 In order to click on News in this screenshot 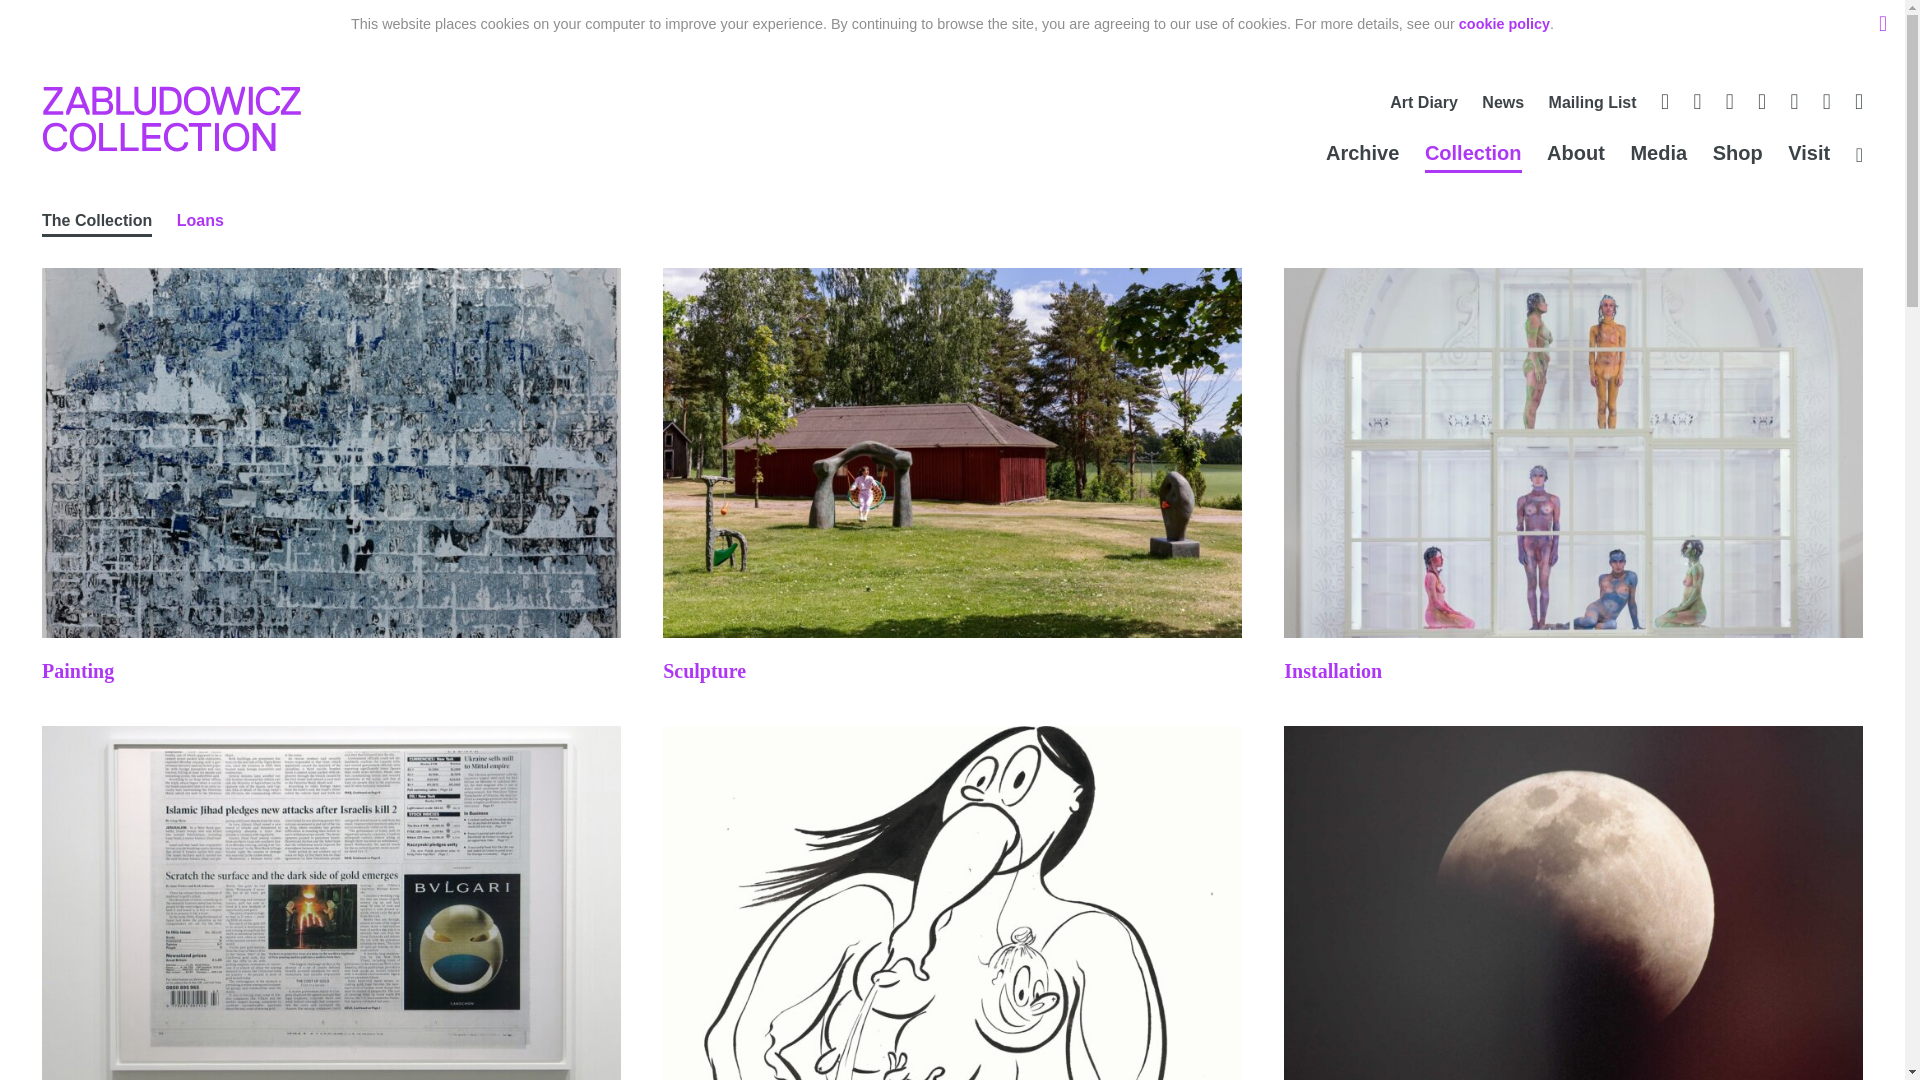, I will do `click(1503, 106)`.